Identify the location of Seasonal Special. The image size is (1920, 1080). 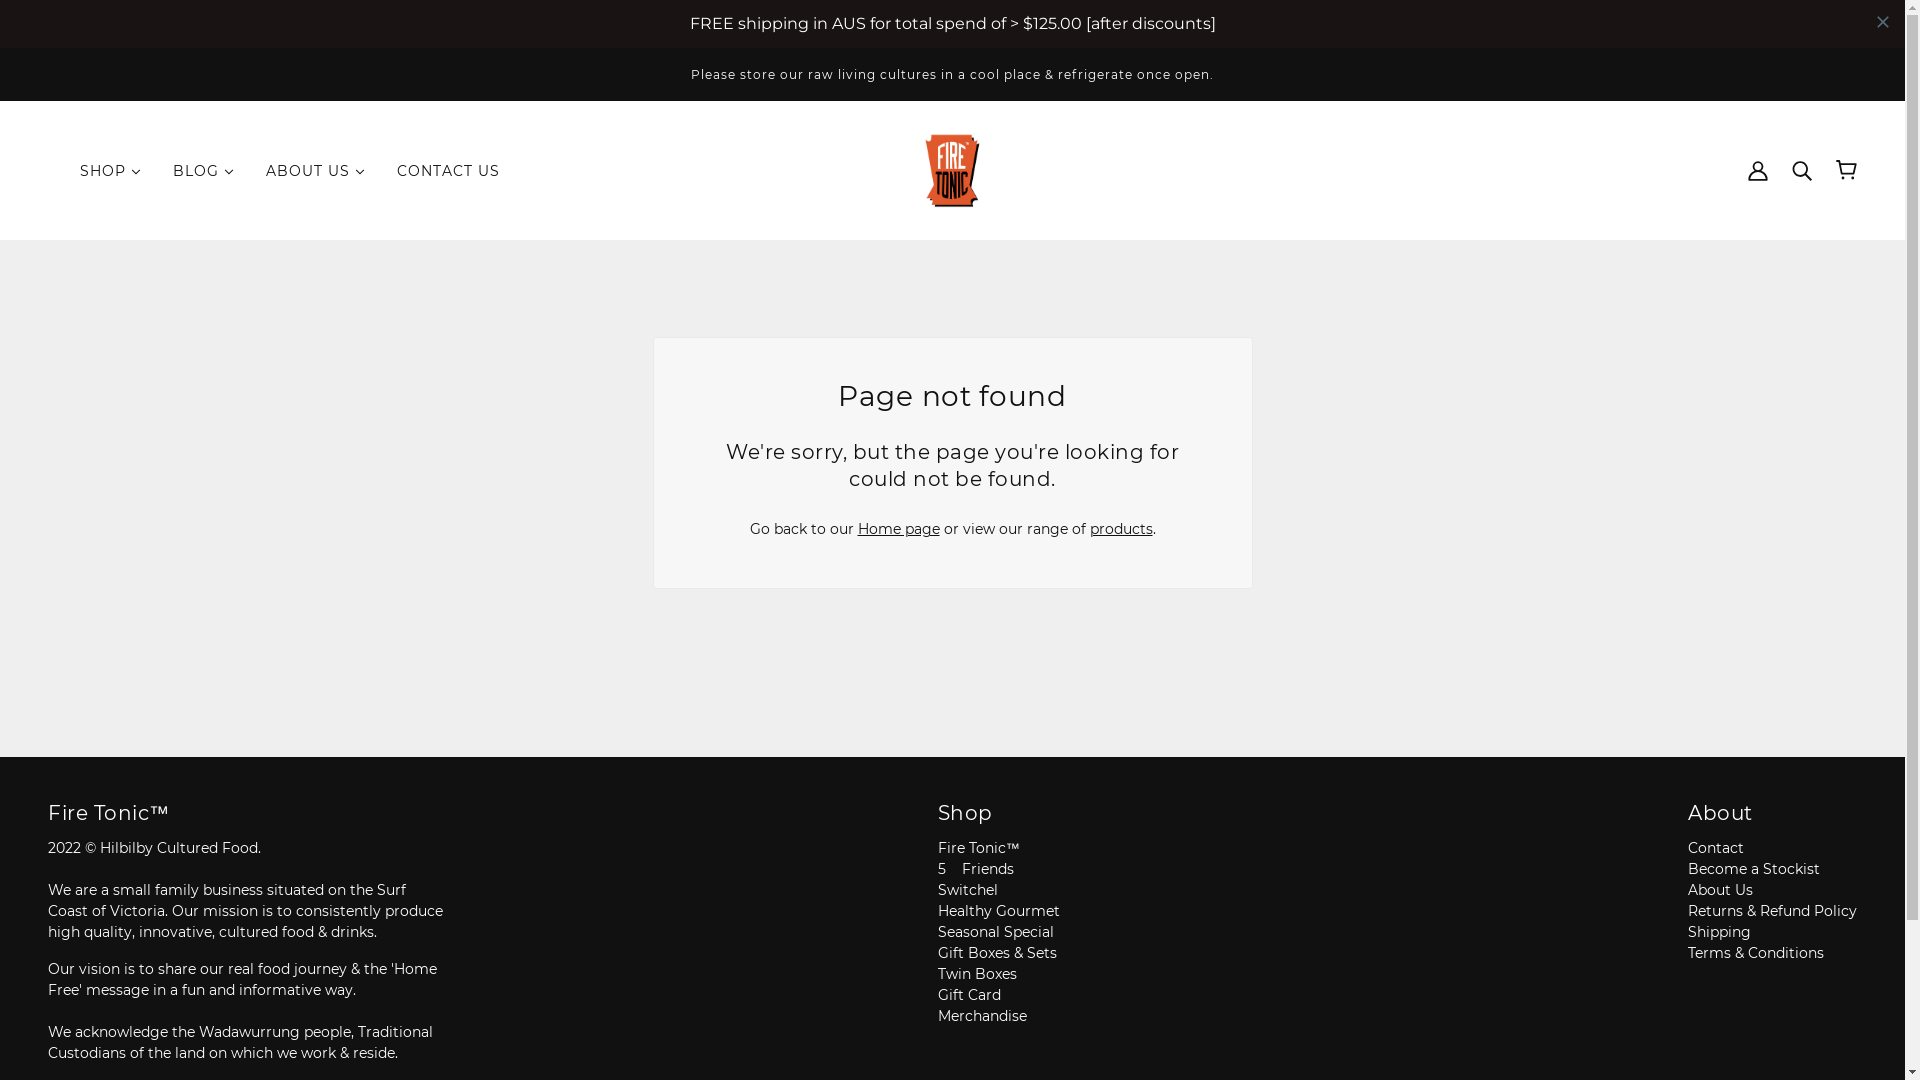
(996, 884).